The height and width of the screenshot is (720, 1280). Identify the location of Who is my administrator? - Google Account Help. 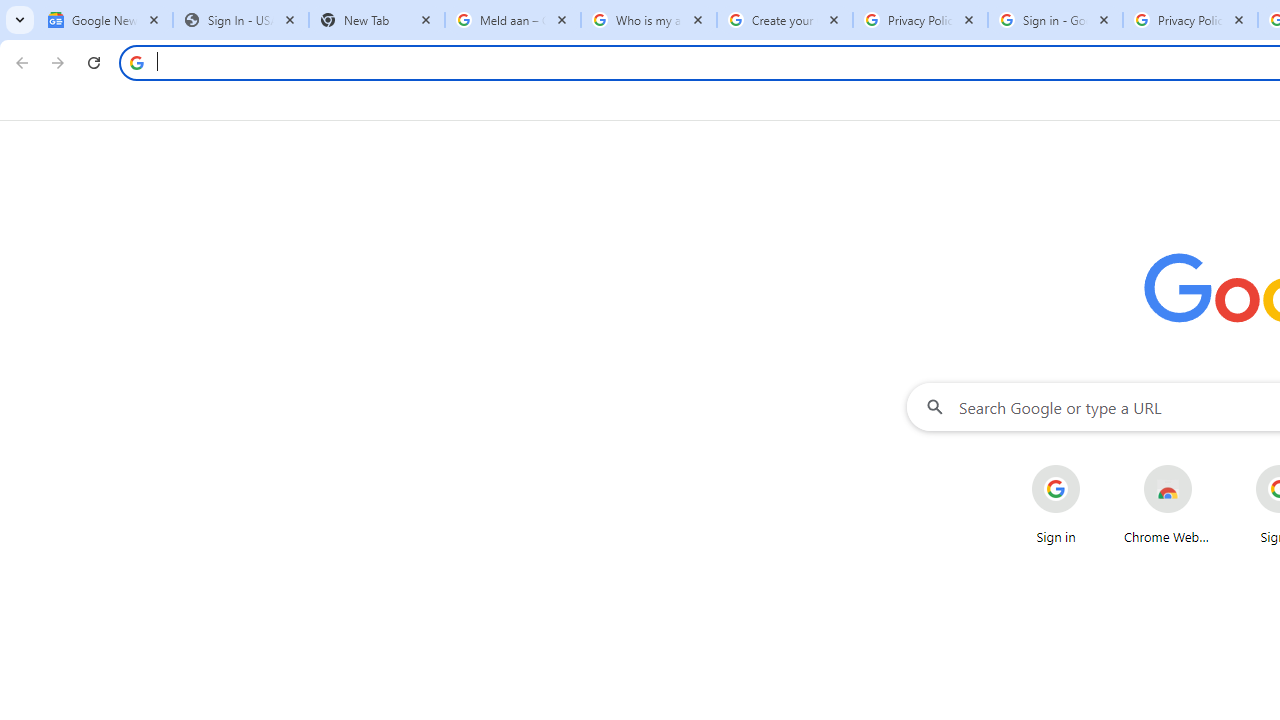
(648, 20).